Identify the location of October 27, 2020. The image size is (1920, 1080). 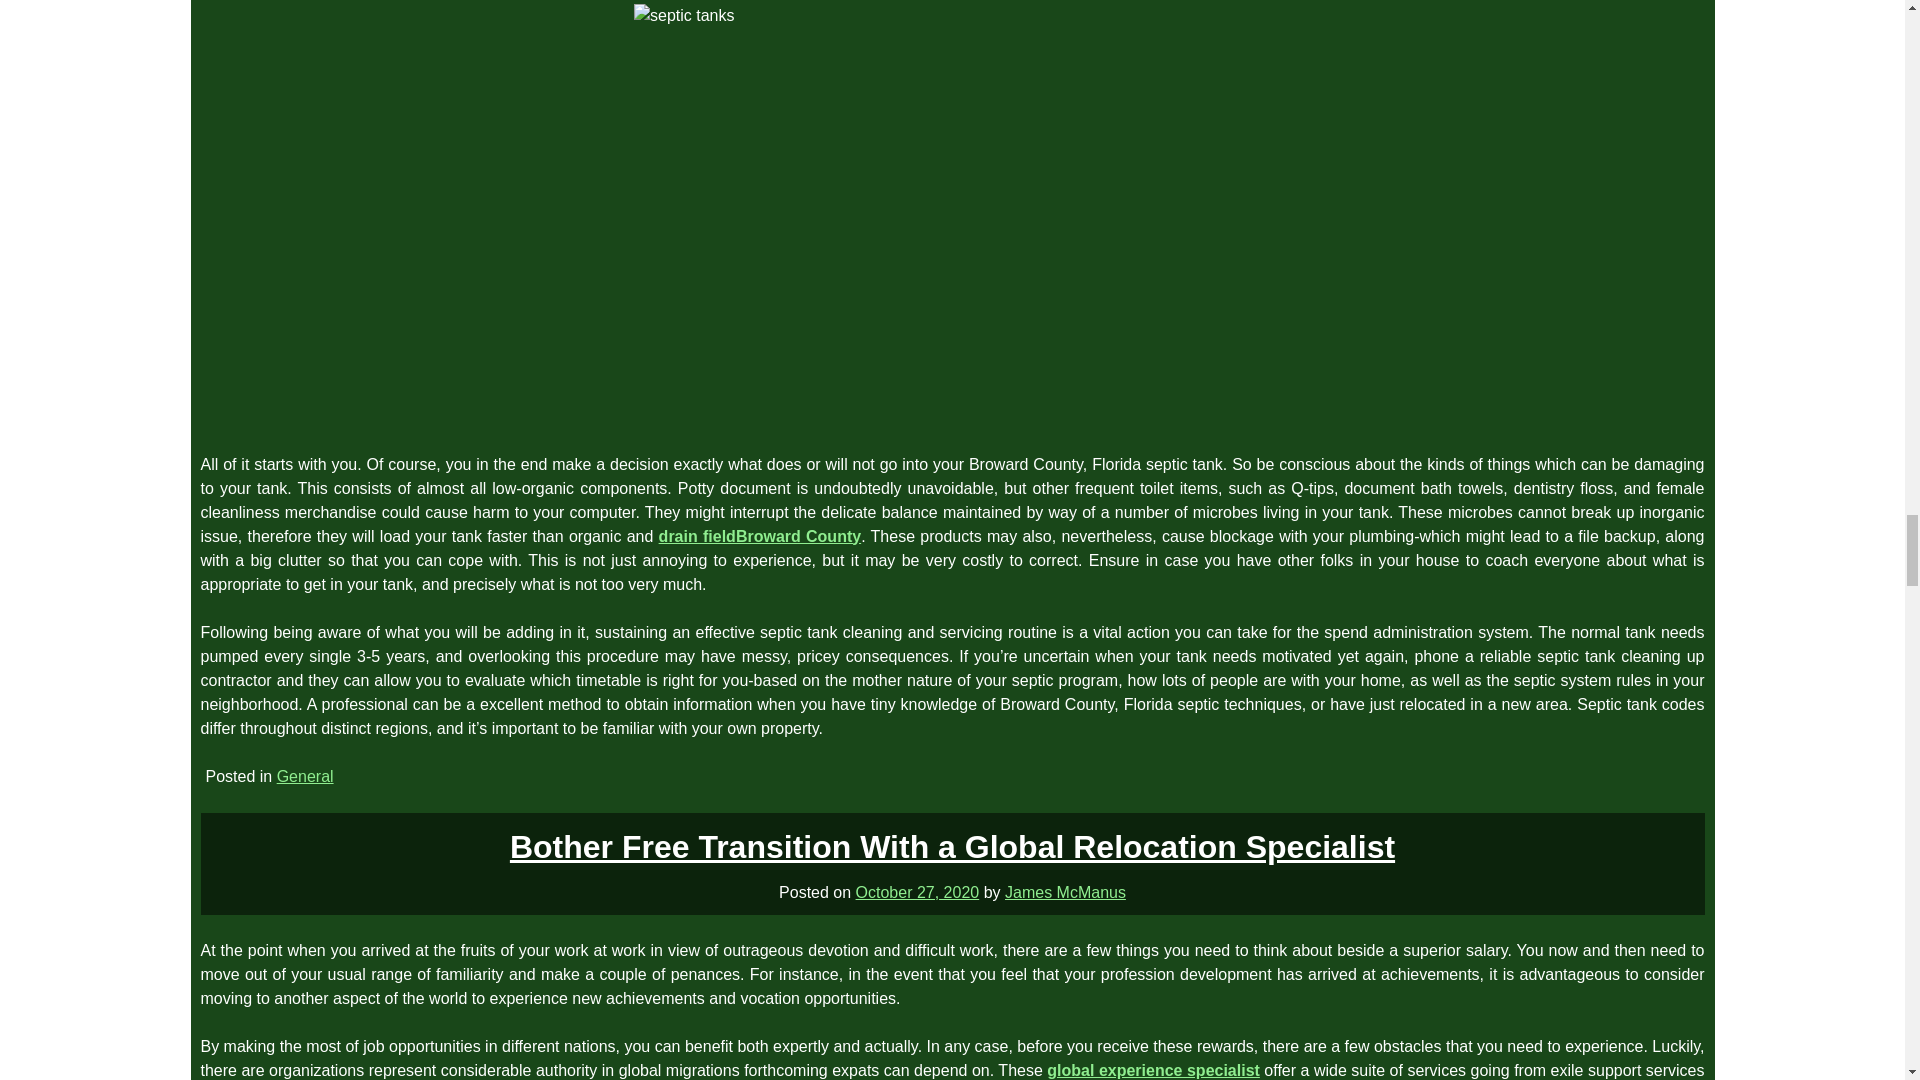
(918, 892).